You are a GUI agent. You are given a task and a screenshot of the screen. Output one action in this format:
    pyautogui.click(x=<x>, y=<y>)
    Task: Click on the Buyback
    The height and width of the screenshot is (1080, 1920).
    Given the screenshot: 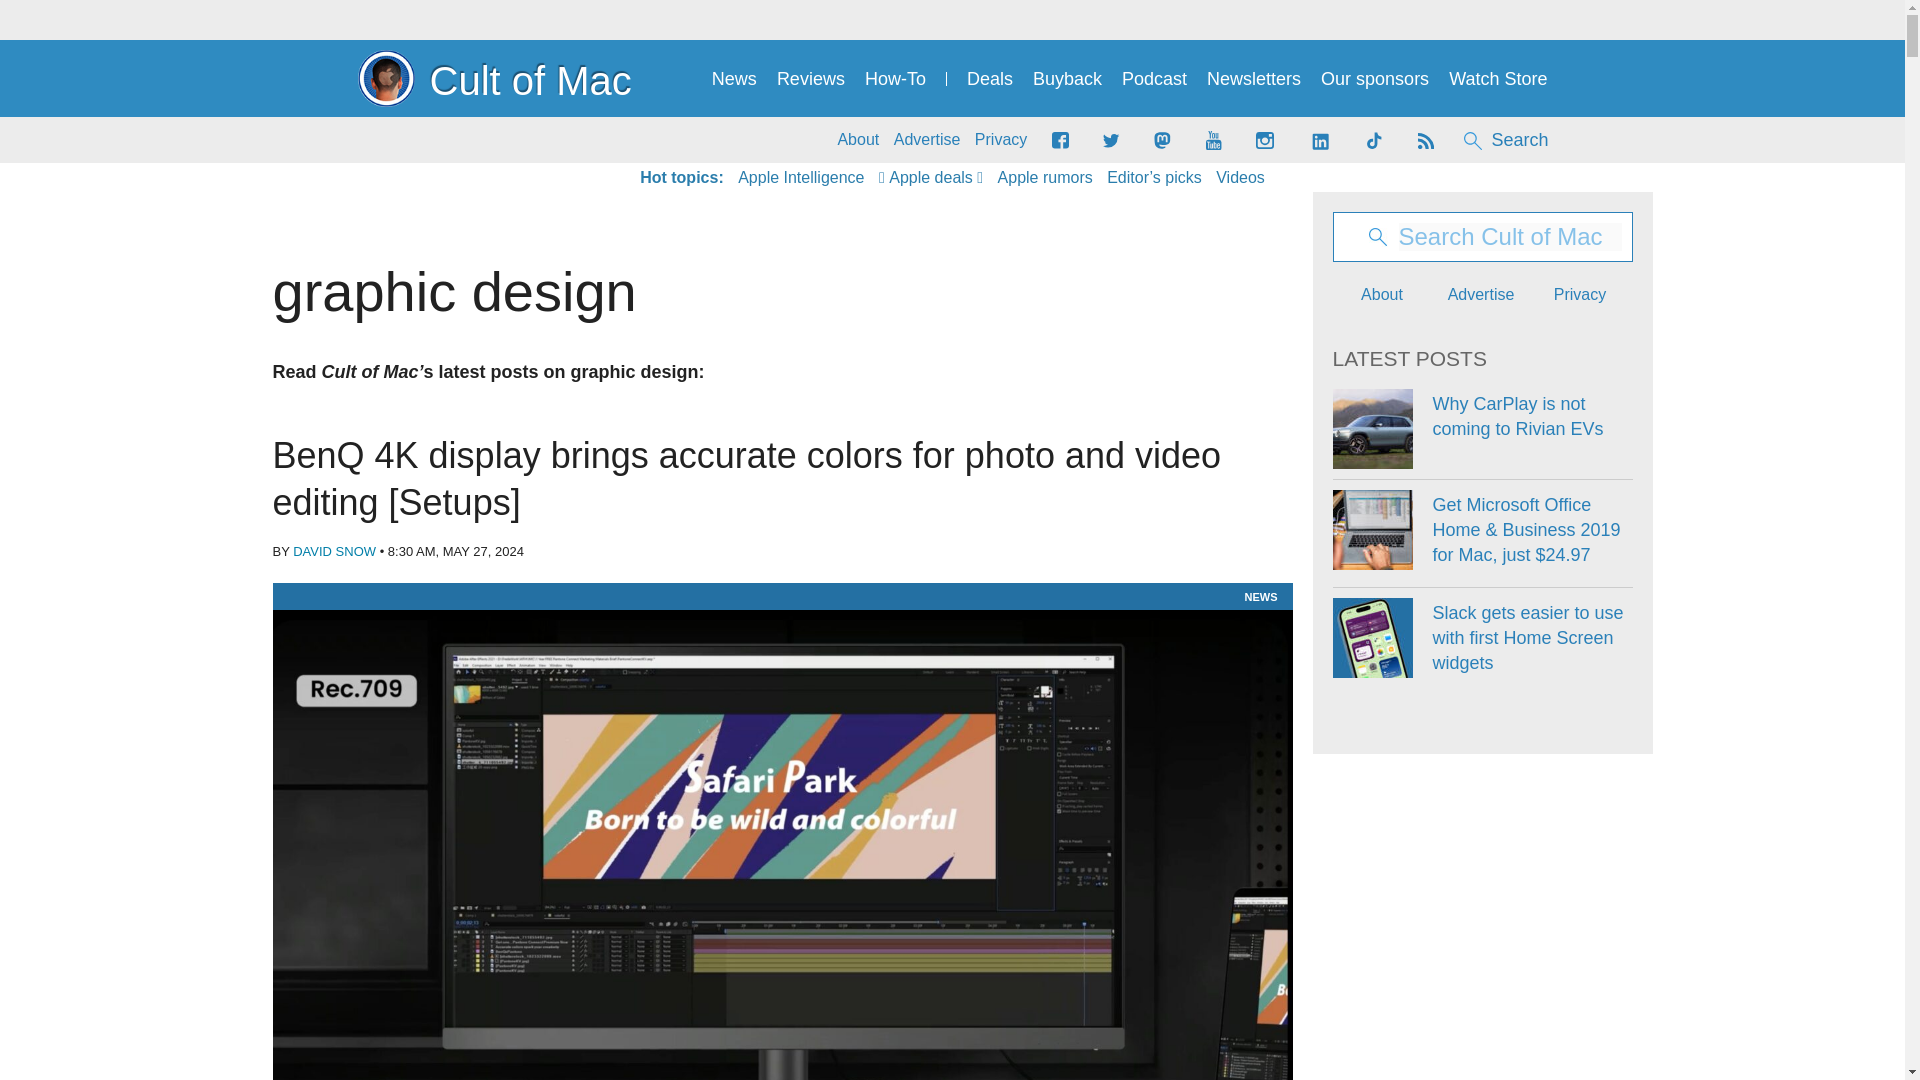 What is the action you would take?
    pyautogui.click(x=1067, y=79)
    